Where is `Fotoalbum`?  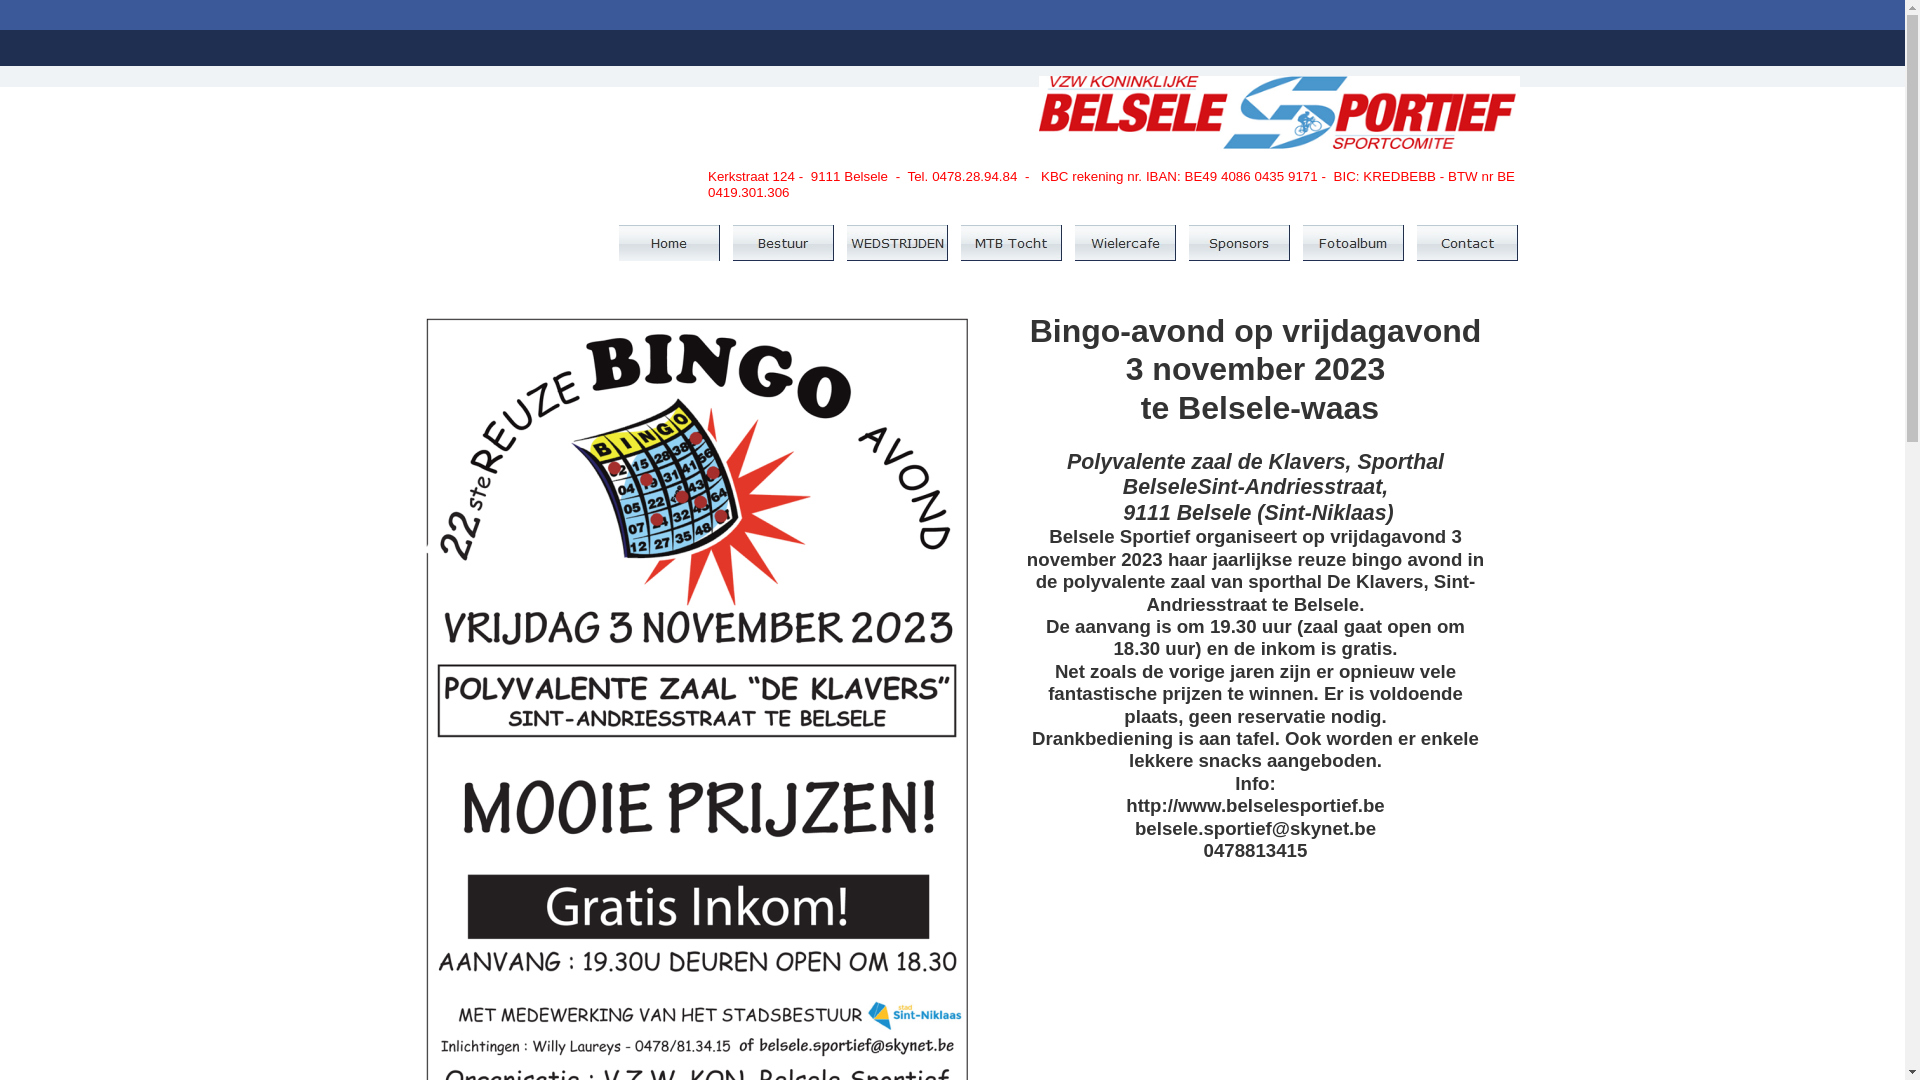 Fotoalbum is located at coordinates (1354, 243).